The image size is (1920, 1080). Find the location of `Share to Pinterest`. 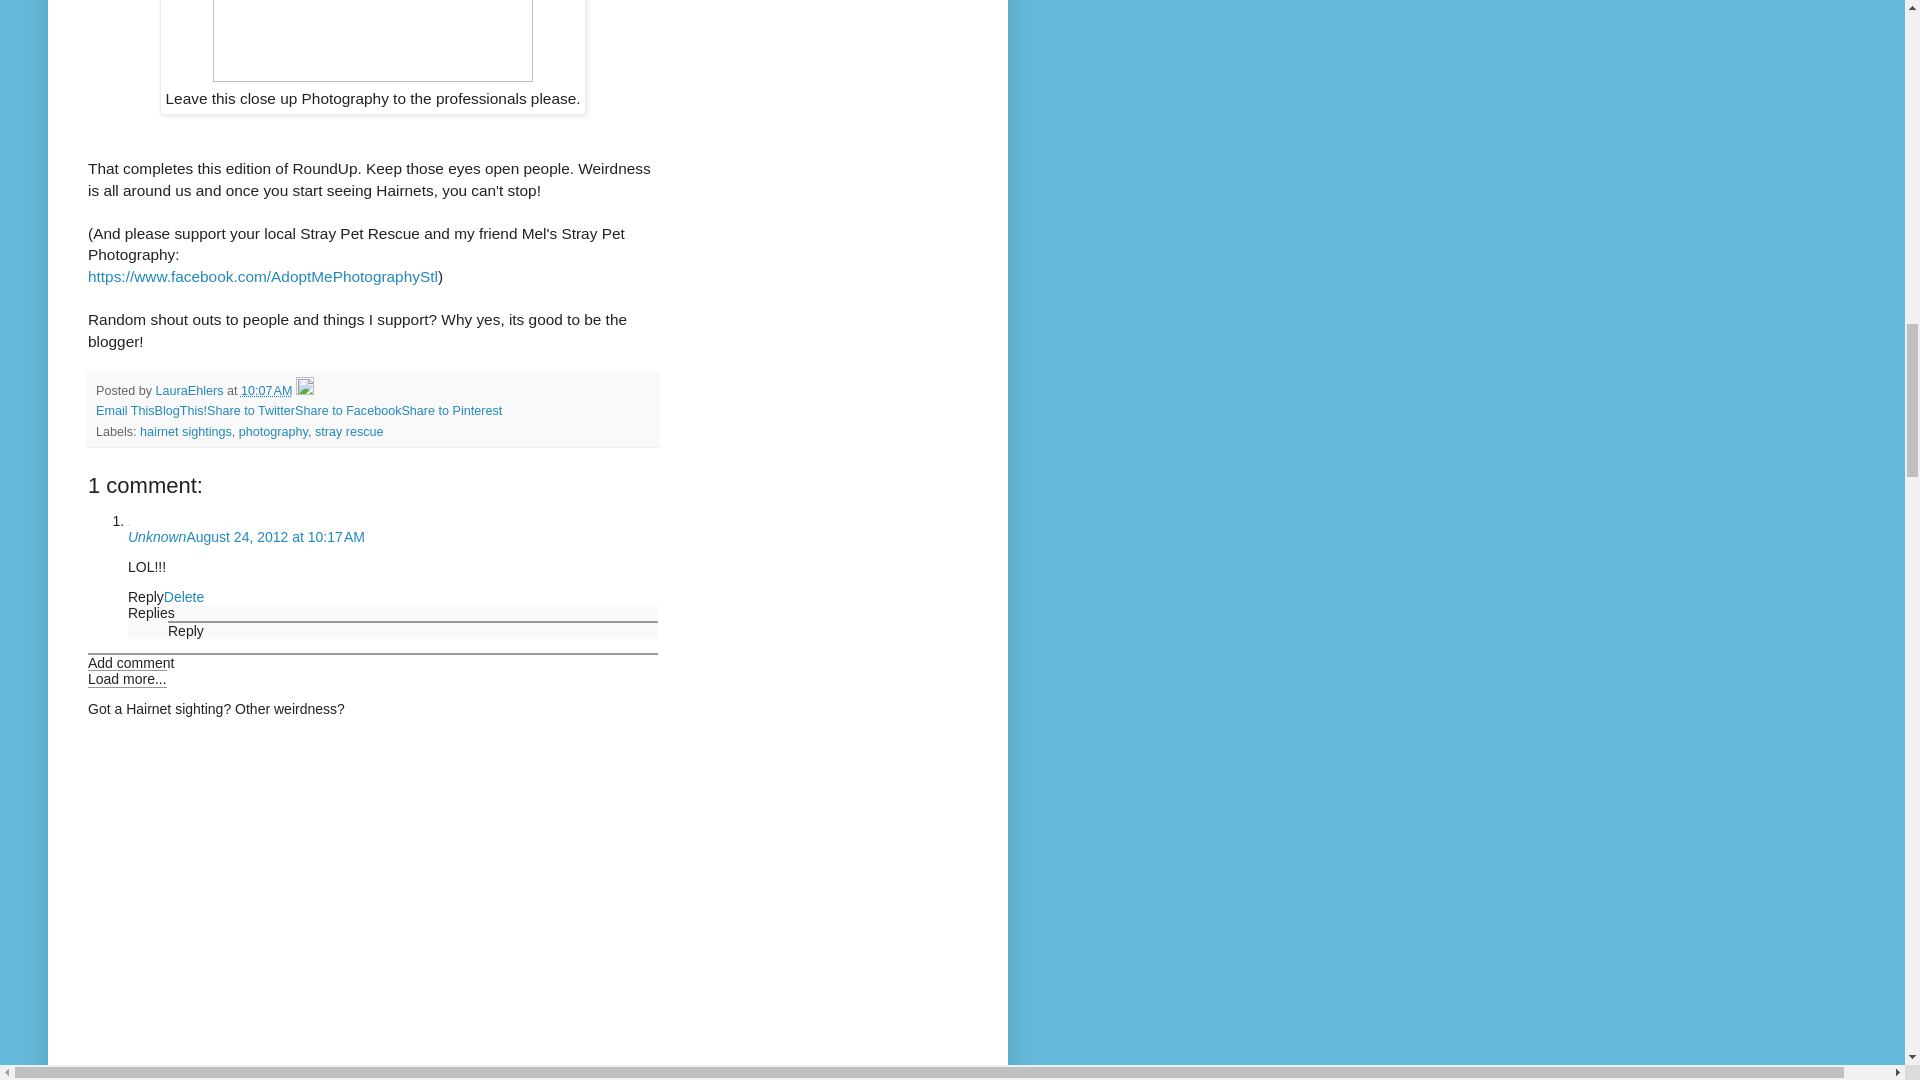

Share to Pinterest is located at coordinates (451, 410).